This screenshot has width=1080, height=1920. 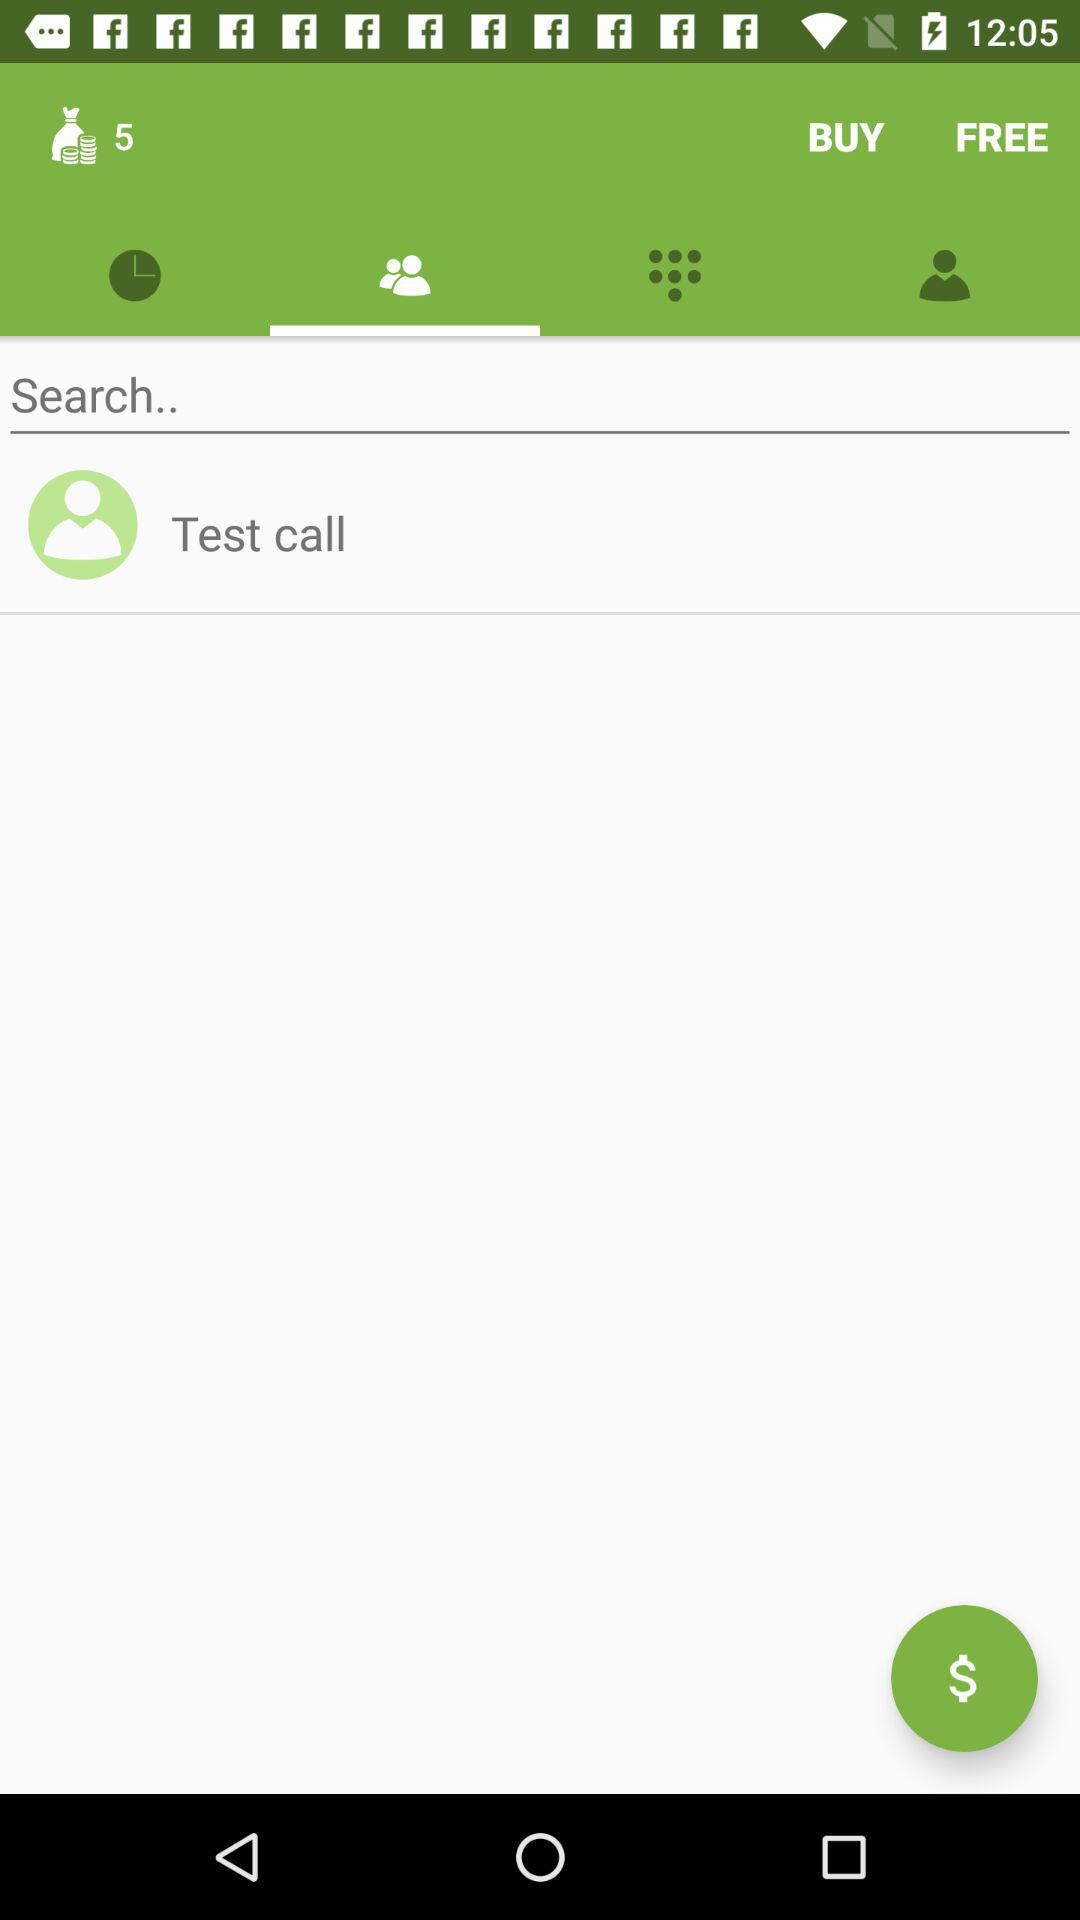 I want to click on choose test call item, so click(x=612, y=532).